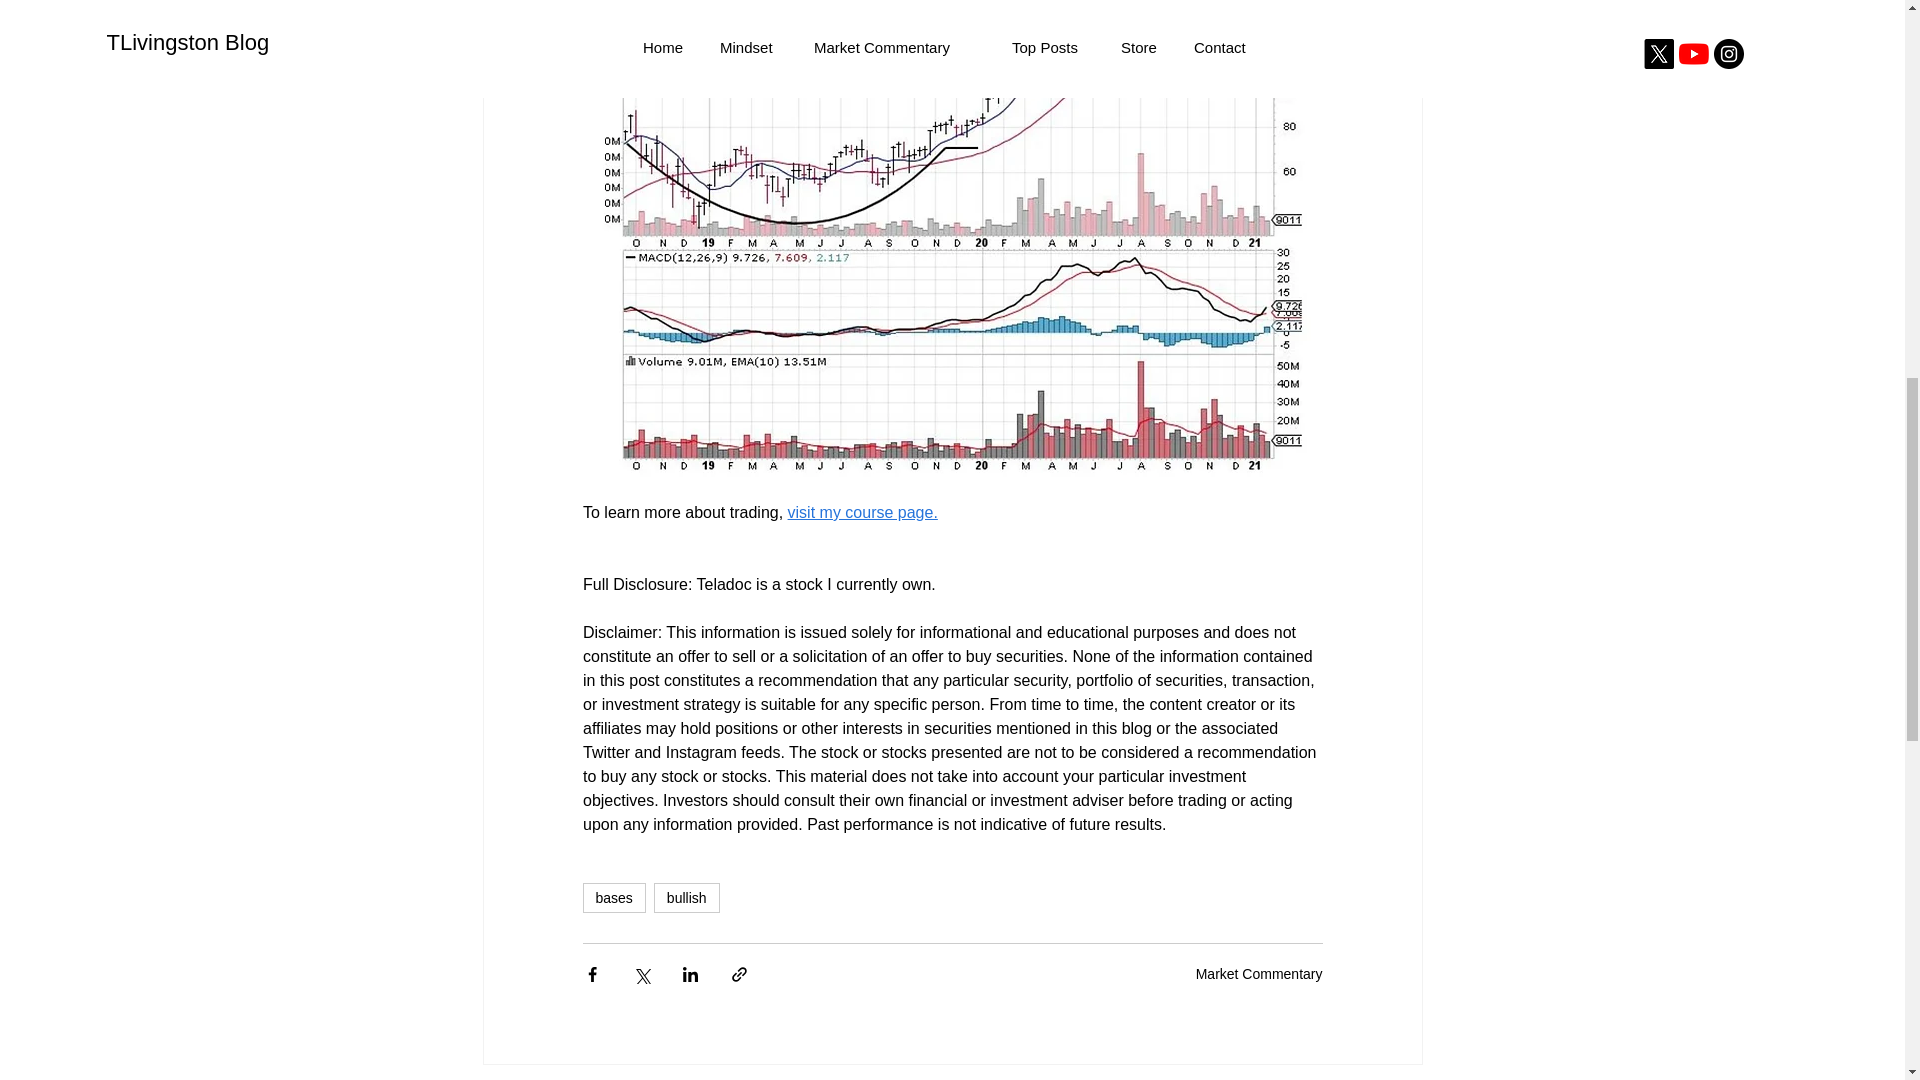  Describe the element at coordinates (687, 898) in the screenshot. I see `bullish` at that location.